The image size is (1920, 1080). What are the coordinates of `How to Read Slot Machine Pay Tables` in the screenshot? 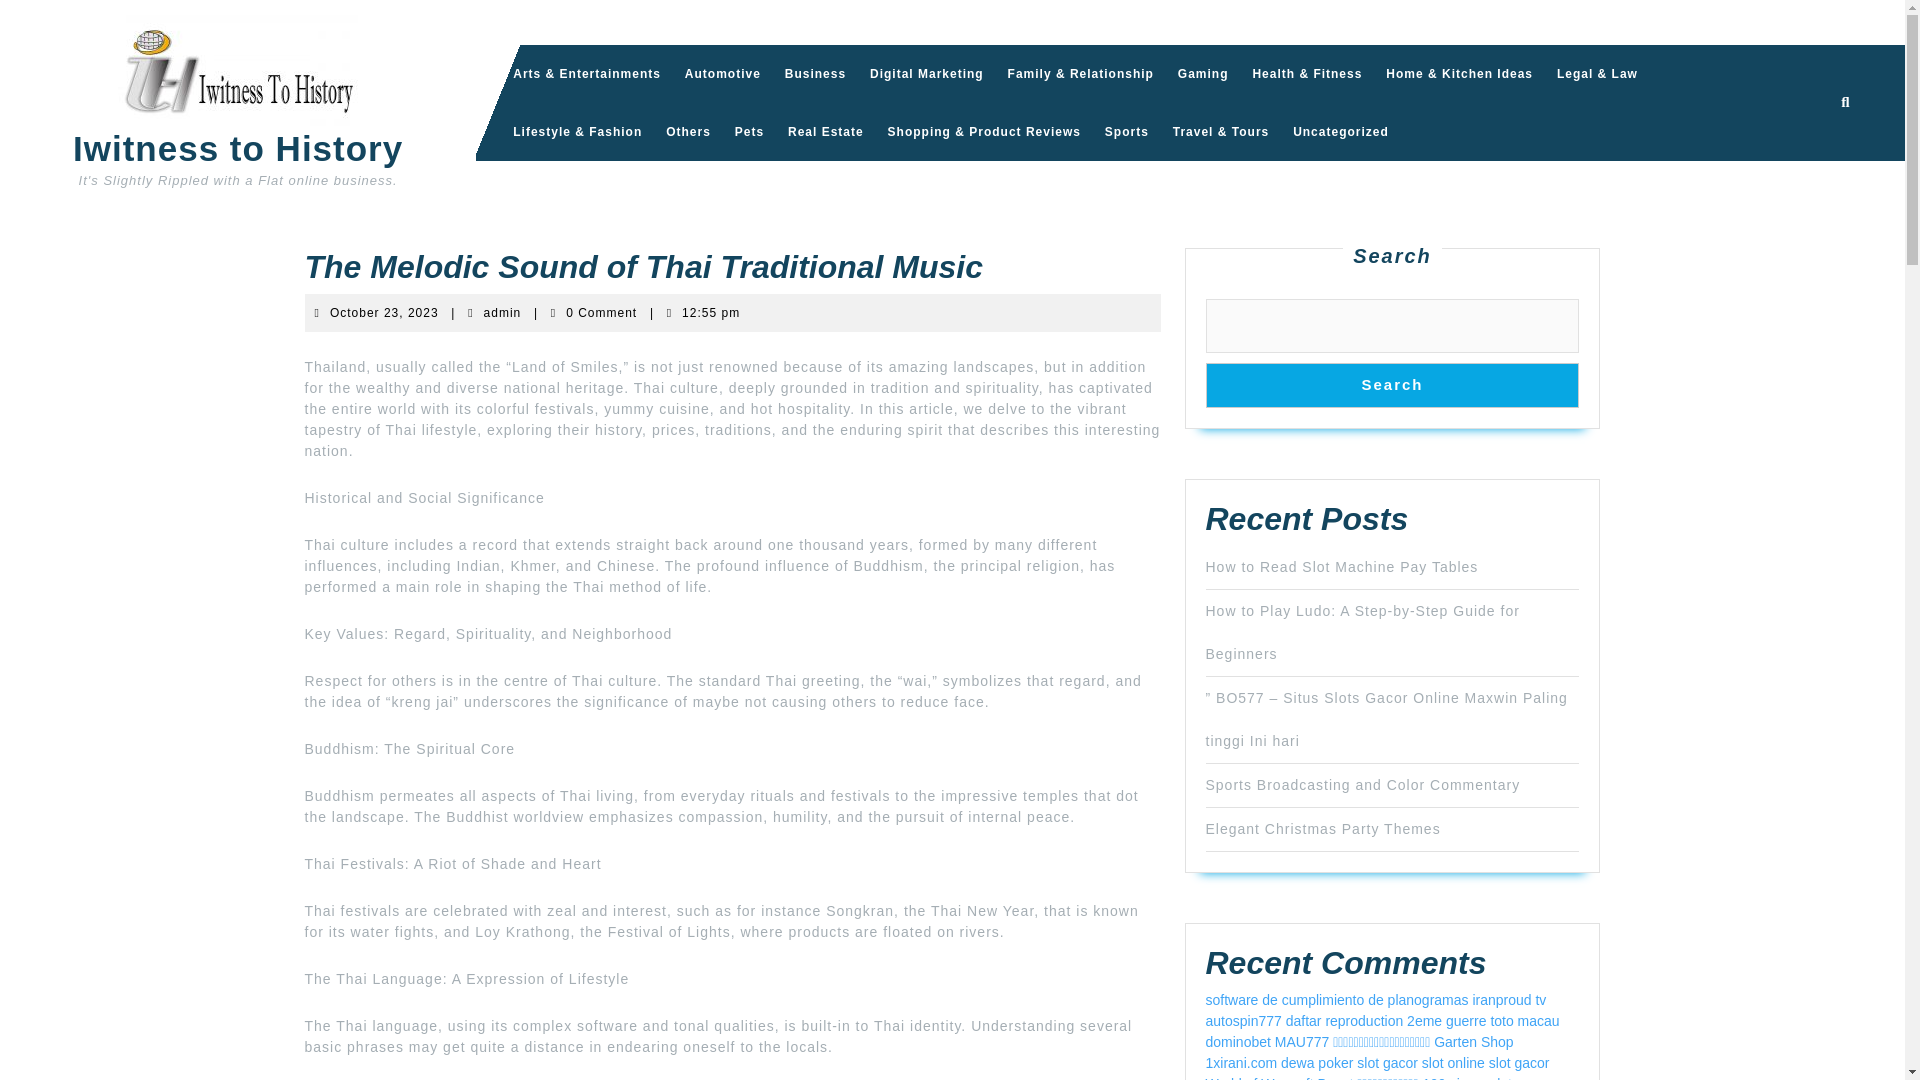 It's located at (1340, 131).